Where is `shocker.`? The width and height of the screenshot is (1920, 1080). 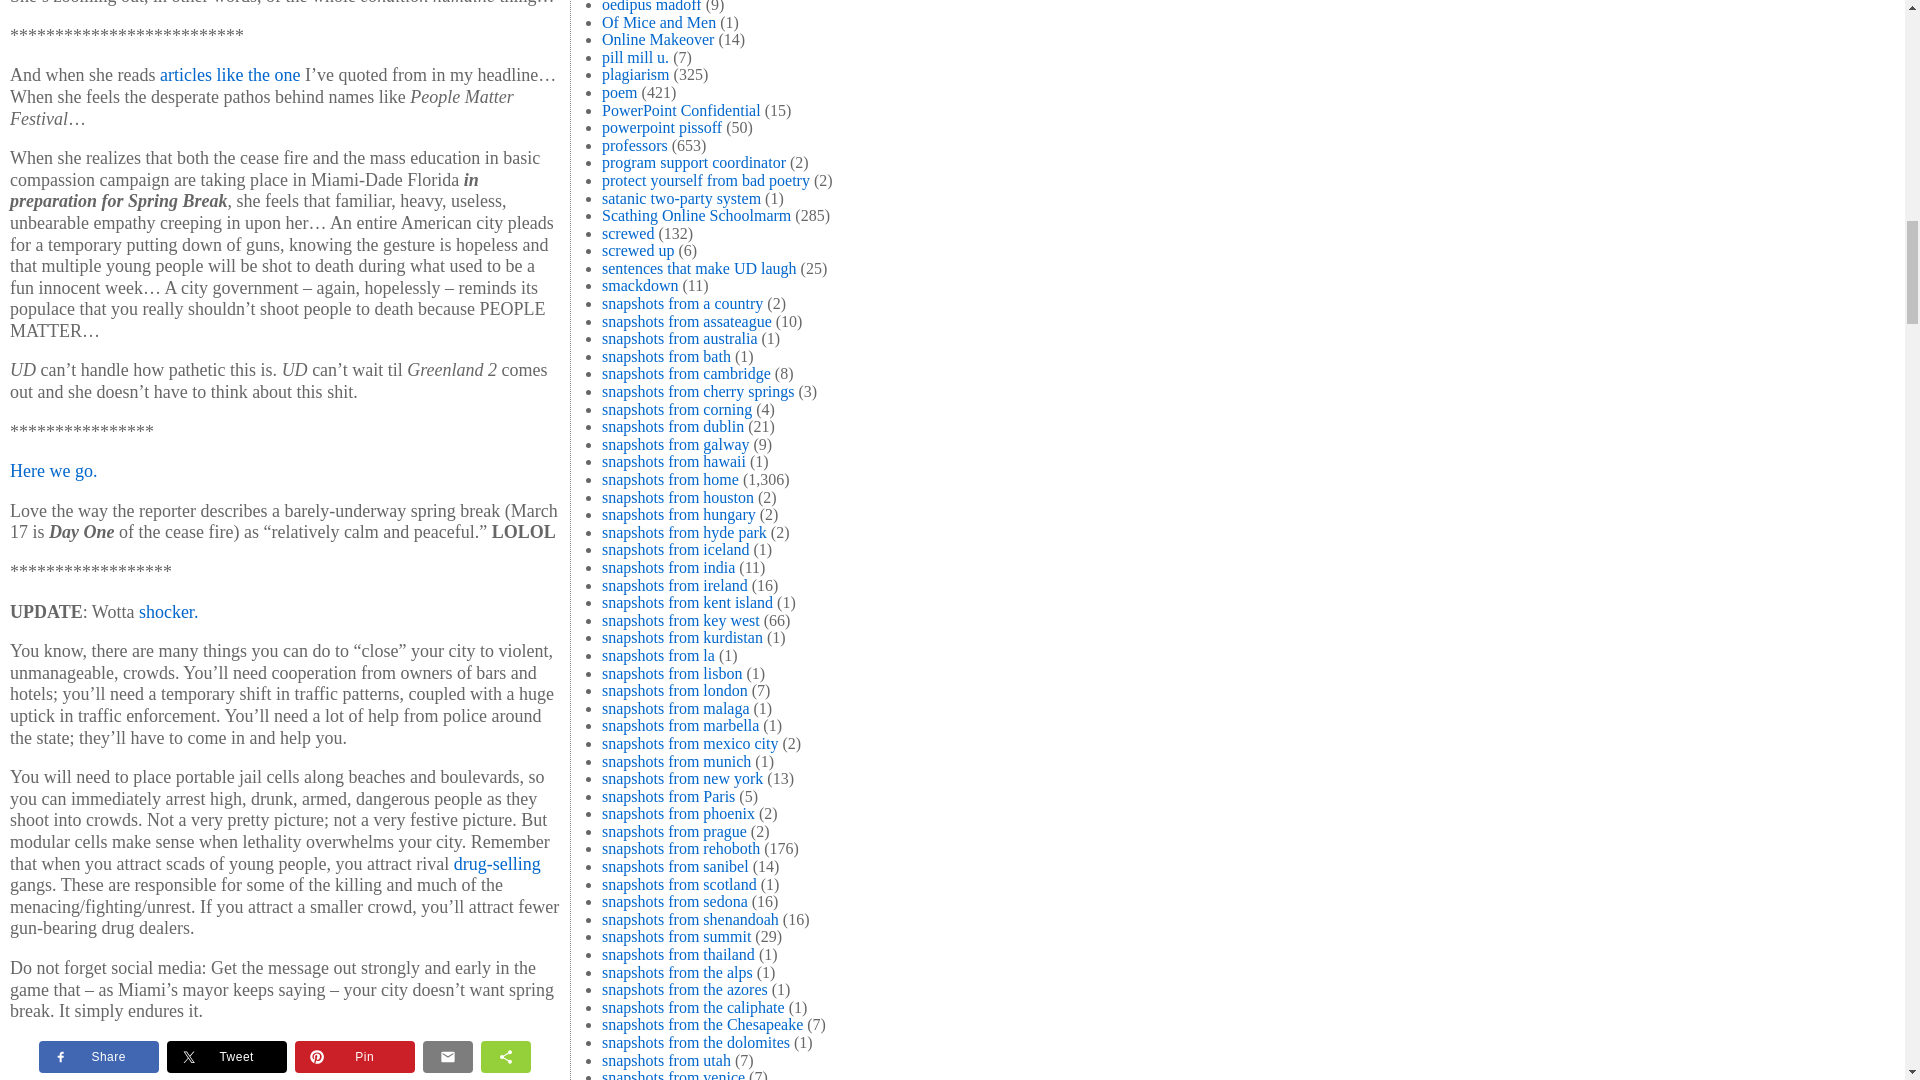
shocker. is located at coordinates (168, 612).